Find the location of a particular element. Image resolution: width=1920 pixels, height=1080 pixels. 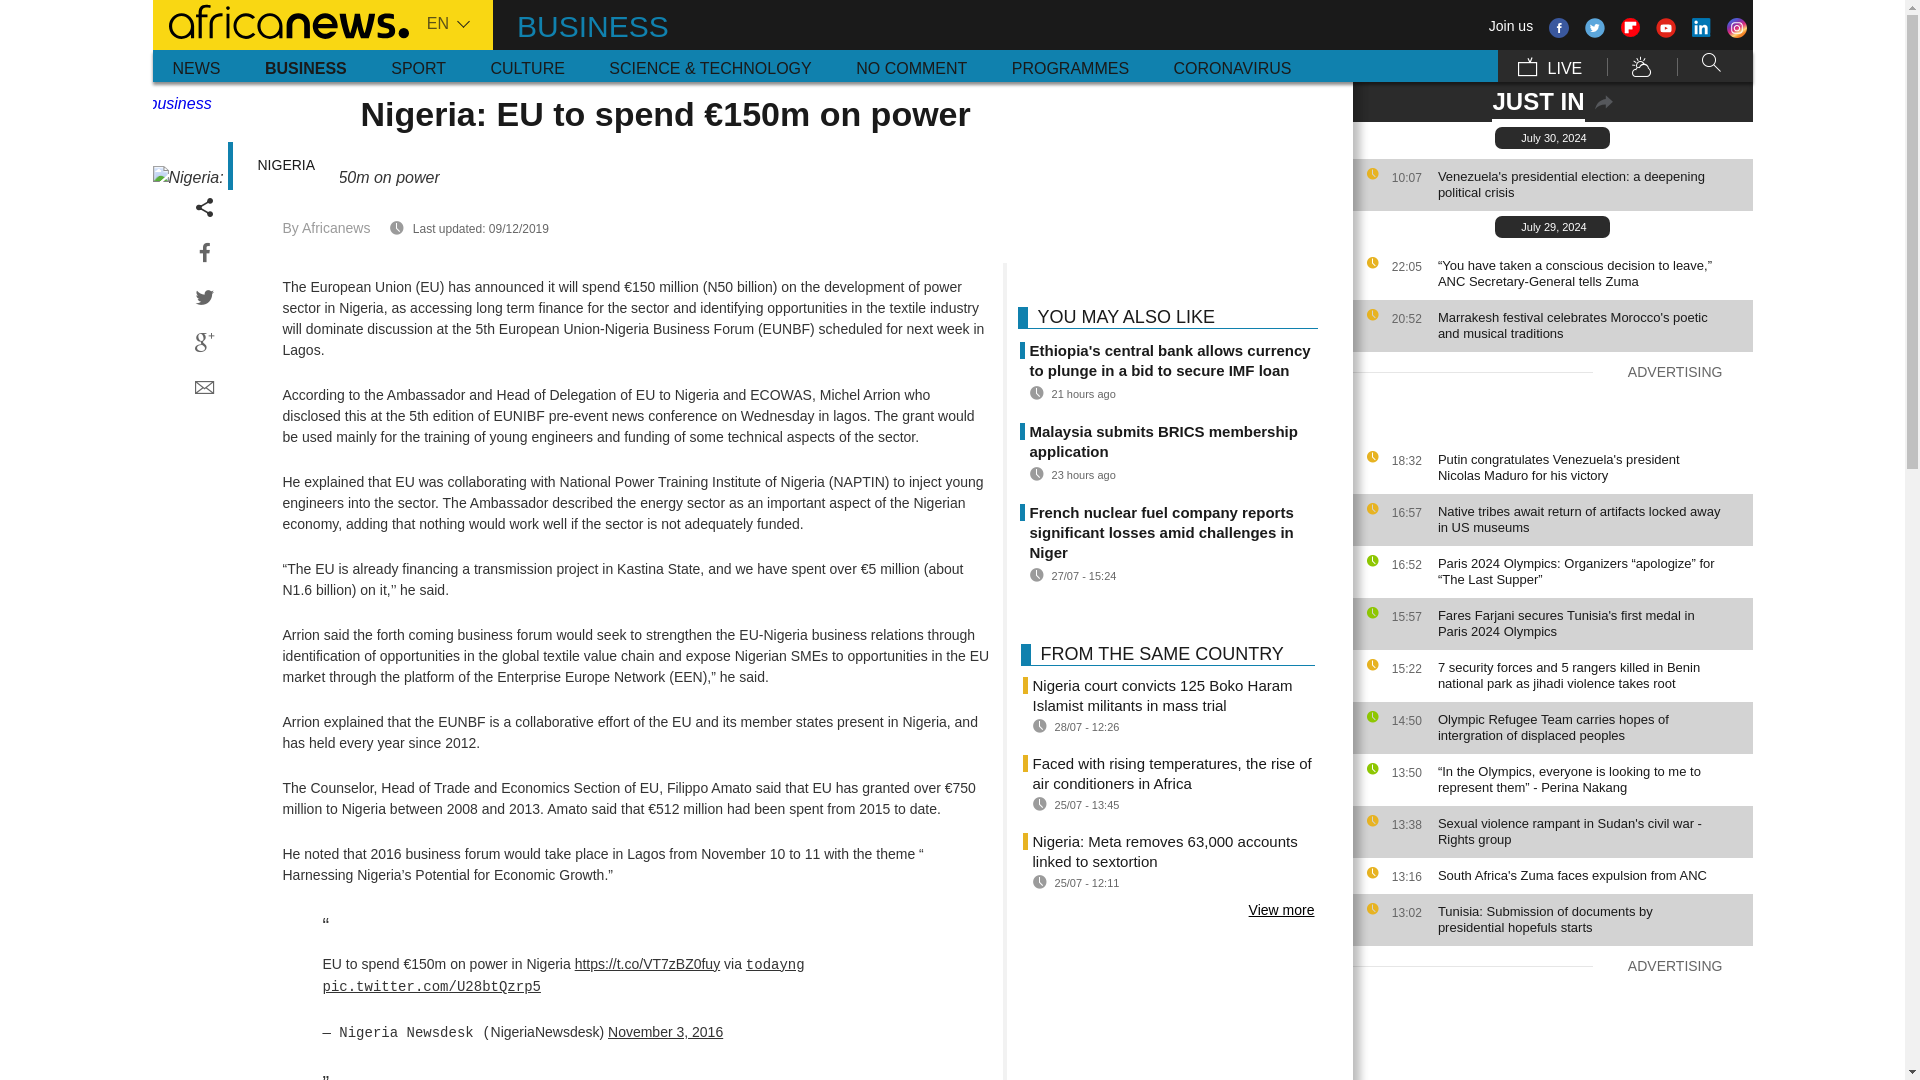

BUSINESS is located at coordinates (306, 66).